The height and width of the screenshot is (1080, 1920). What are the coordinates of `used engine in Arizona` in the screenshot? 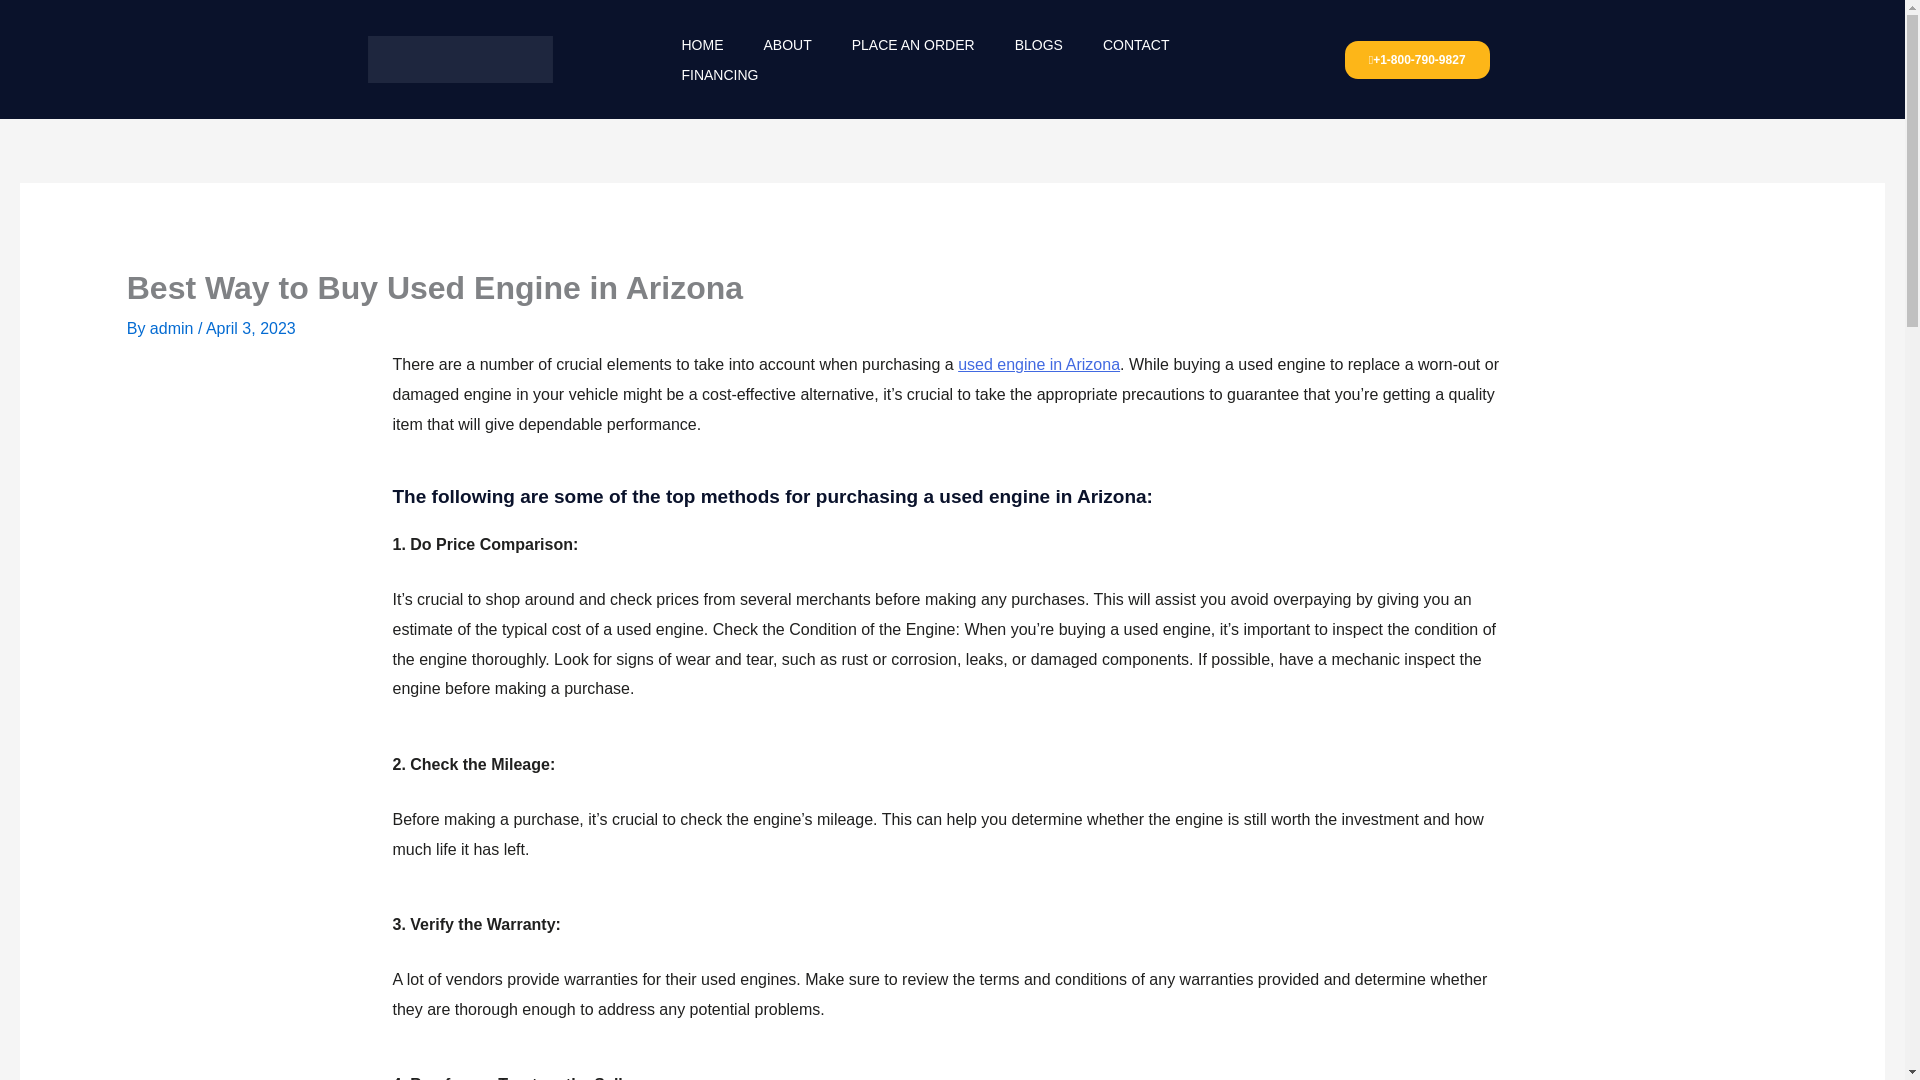 It's located at (1038, 364).